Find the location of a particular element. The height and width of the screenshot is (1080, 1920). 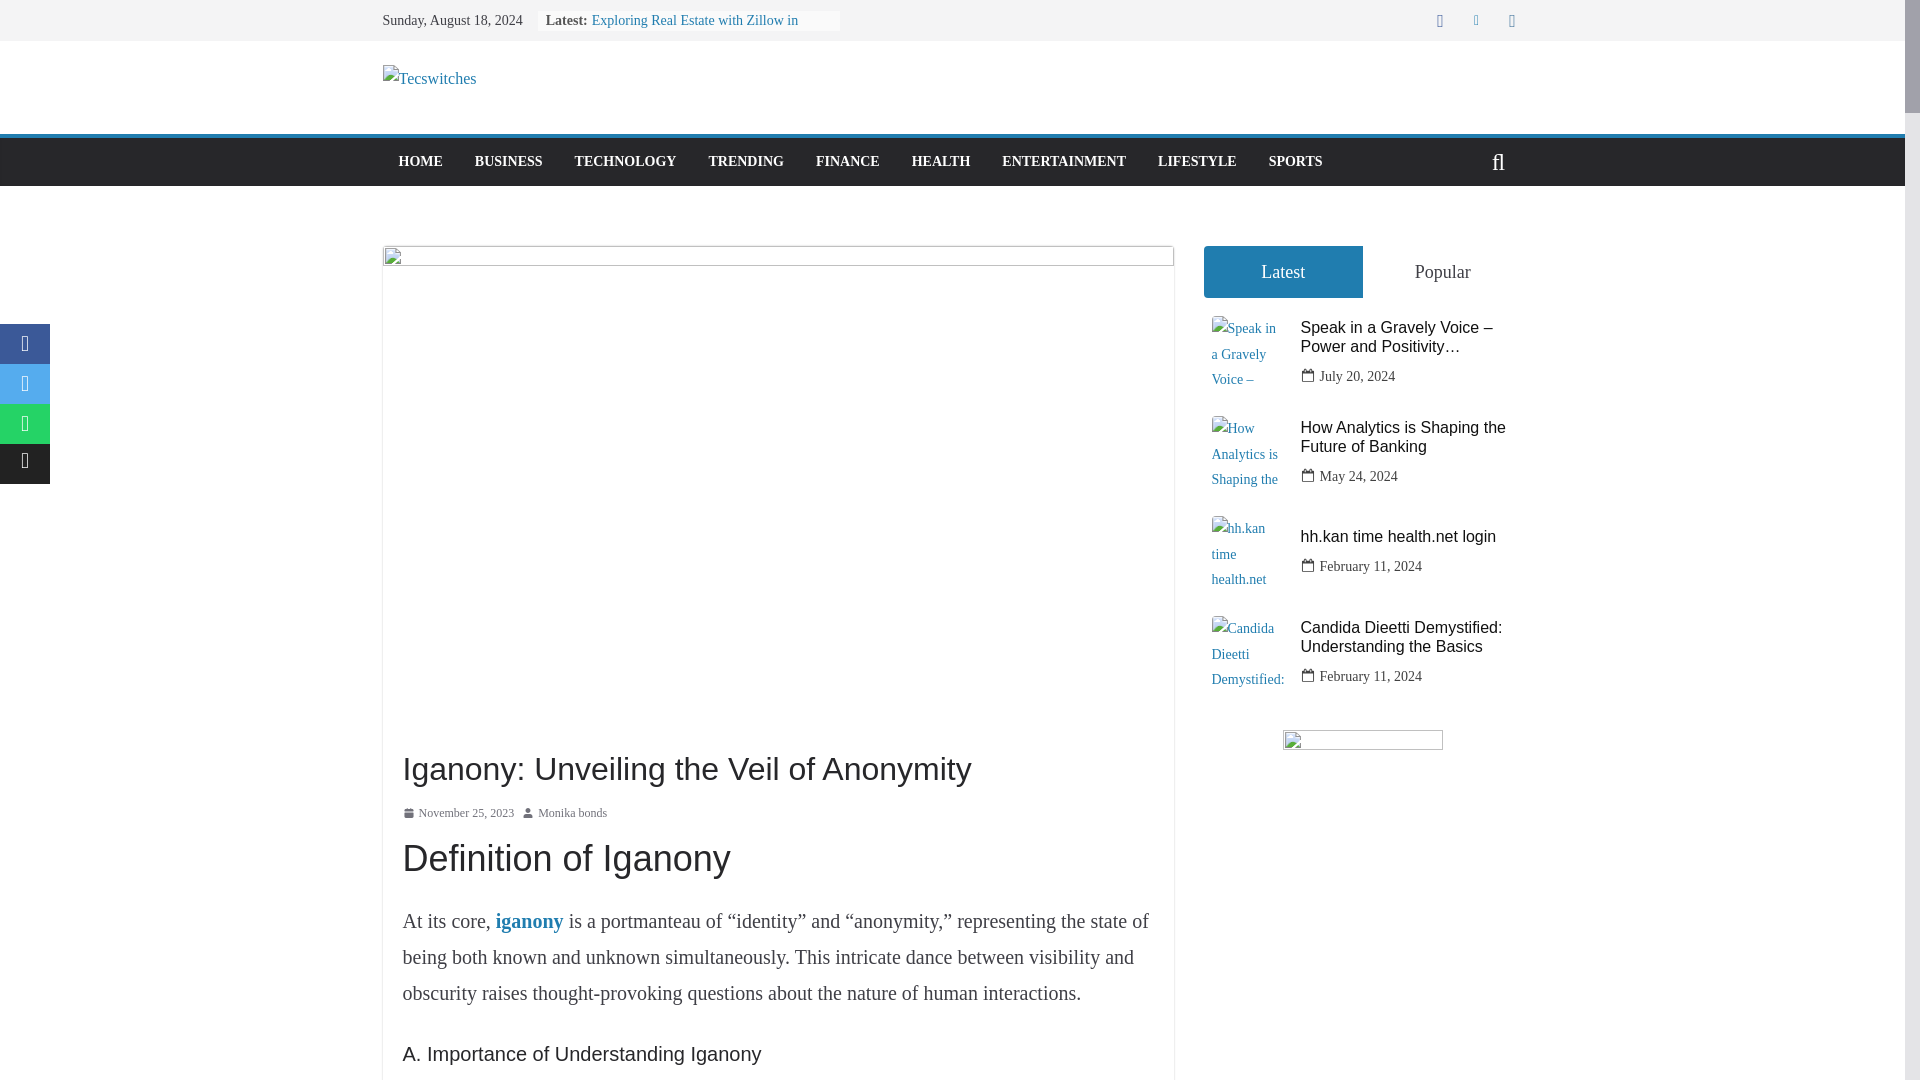

iganony is located at coordinates (530, 921).